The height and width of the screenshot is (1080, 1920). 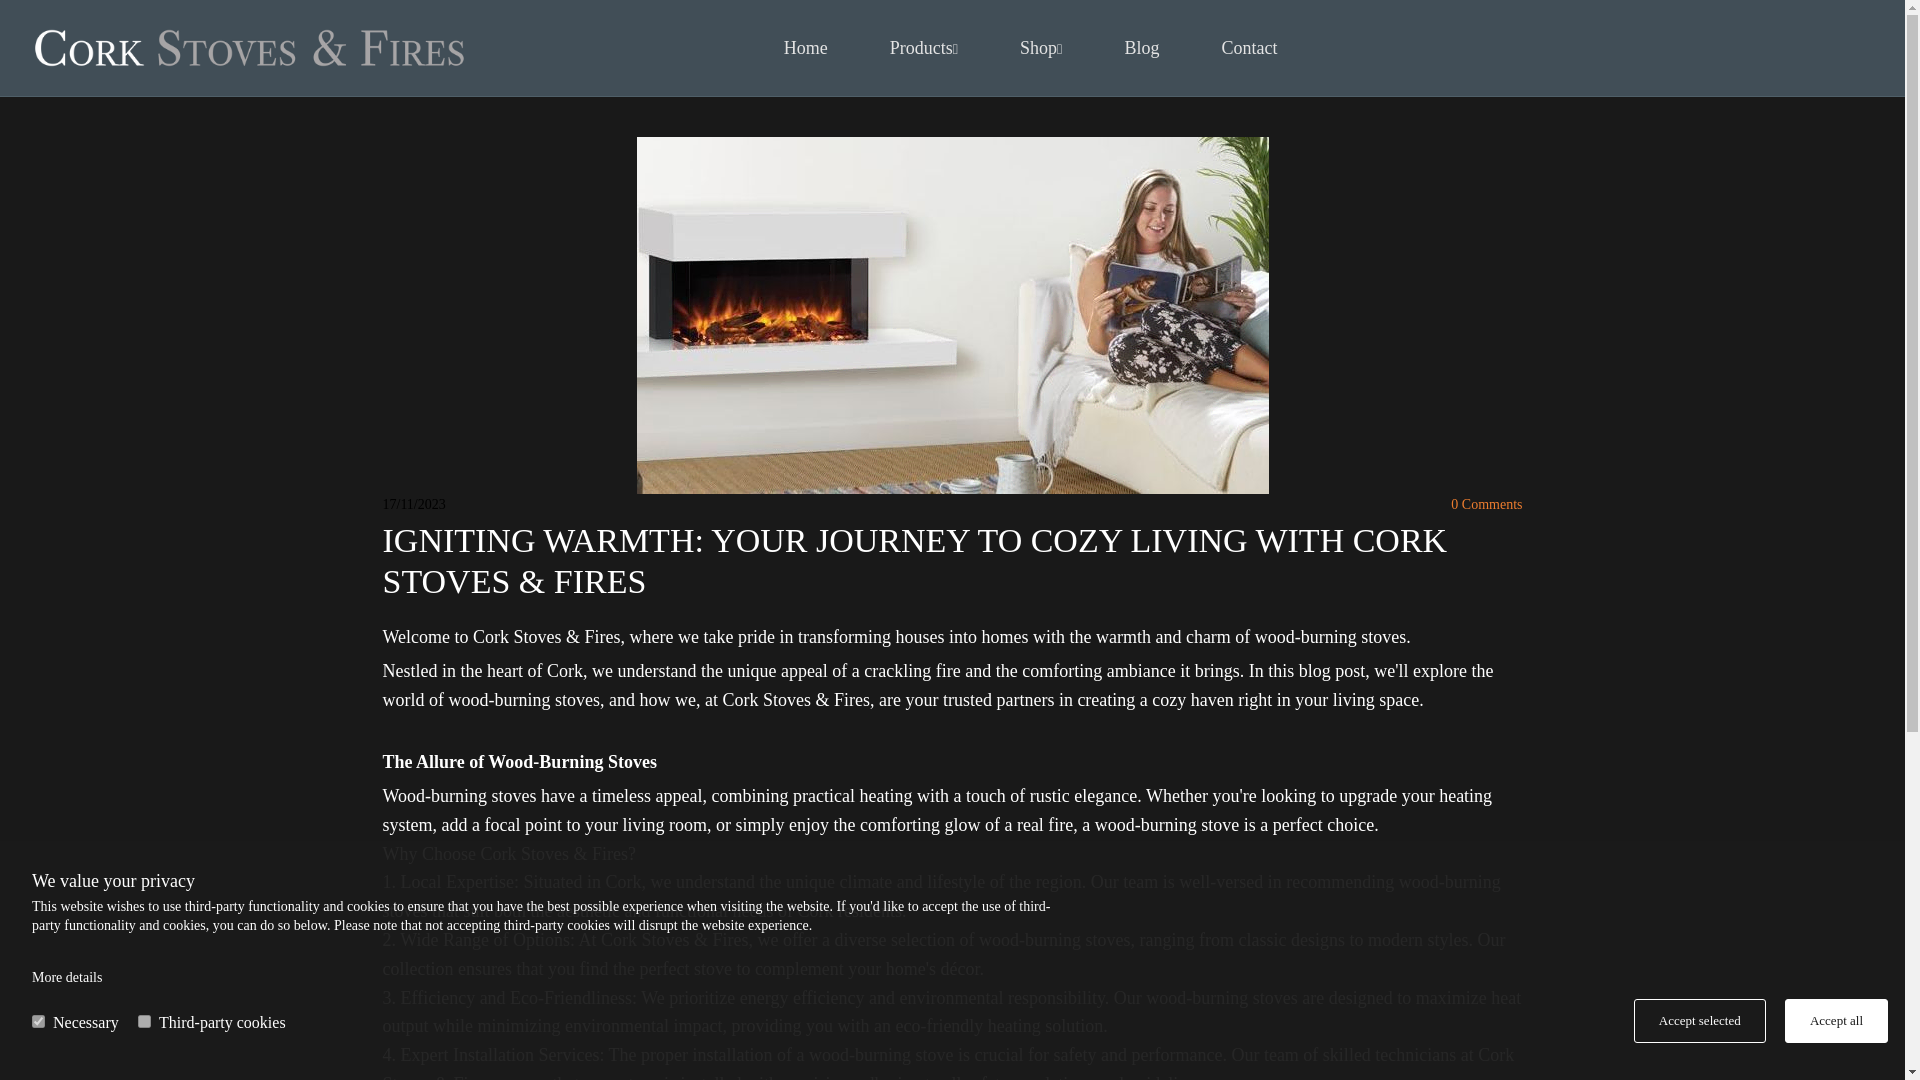 I want to click on on, so click(x=38, y=1022).